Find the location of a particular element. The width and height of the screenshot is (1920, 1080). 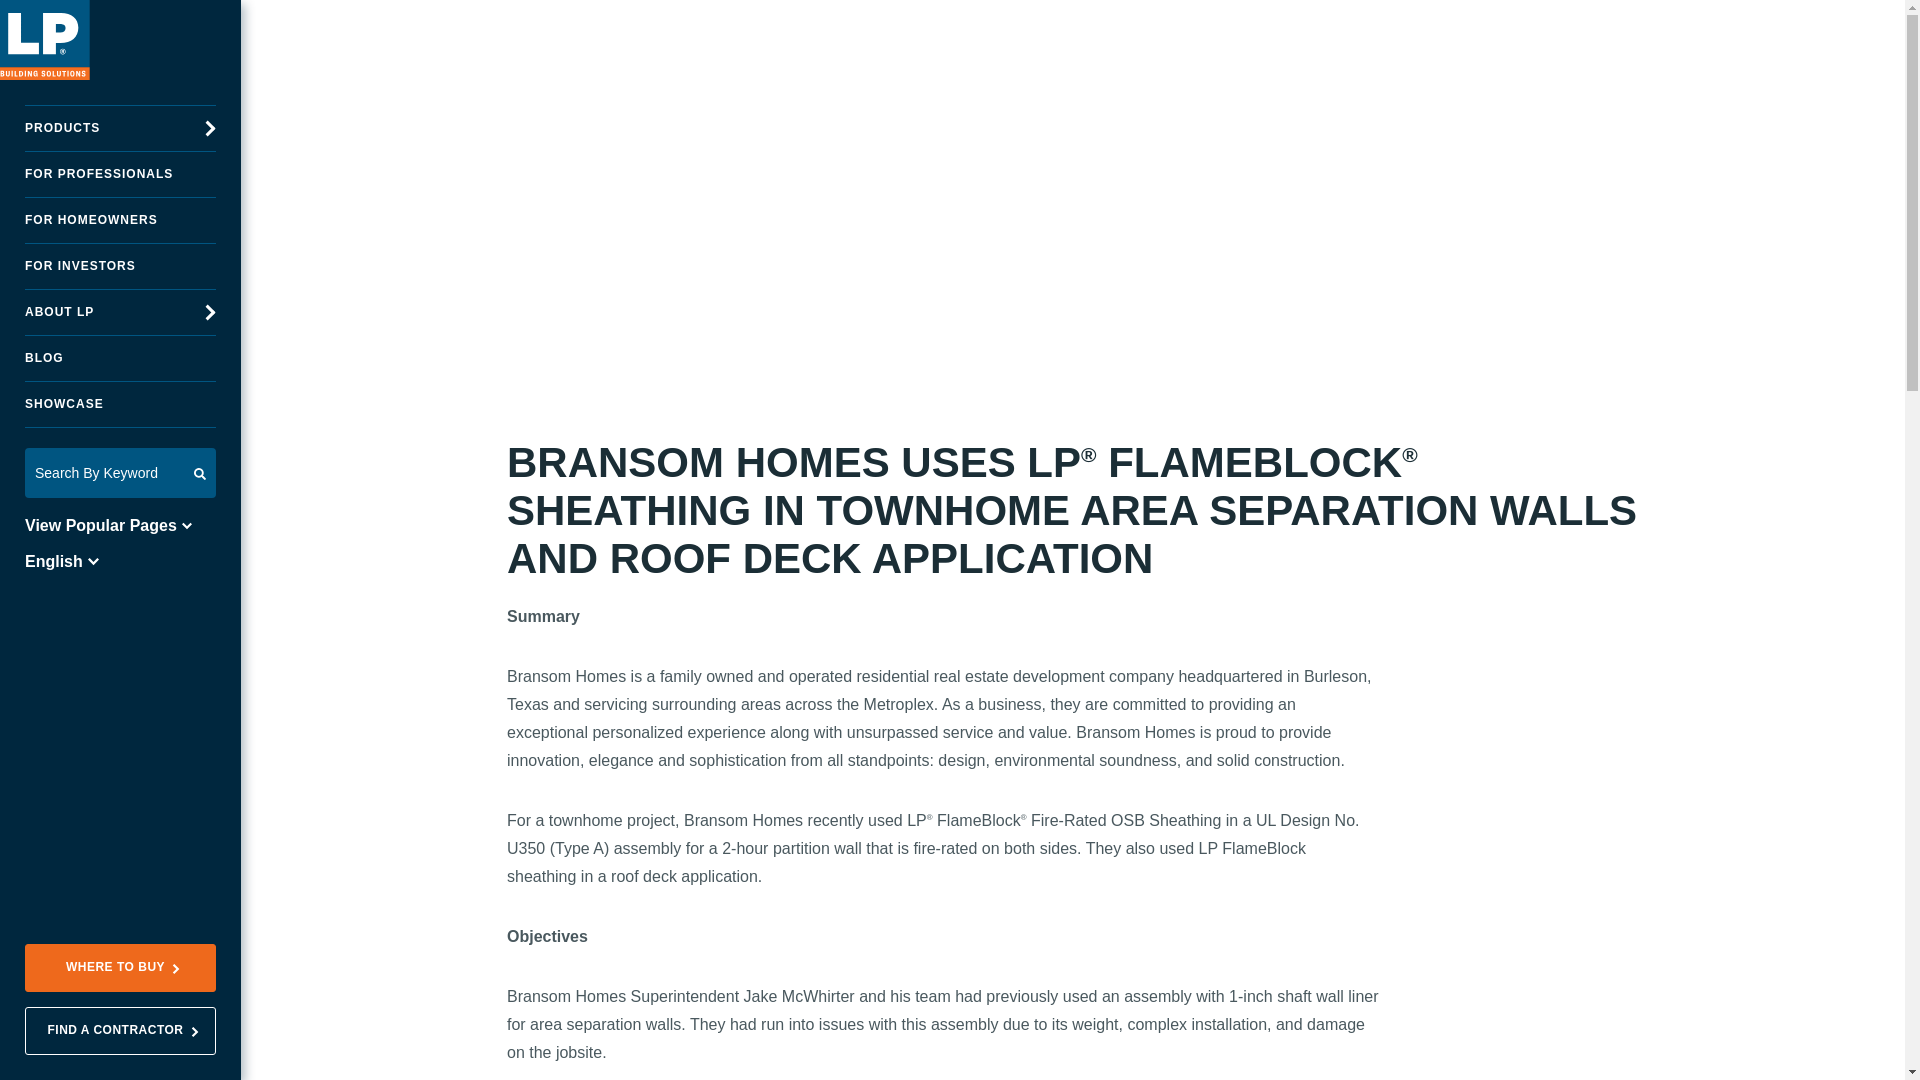

BLOG is located at coordinates (120, 358).